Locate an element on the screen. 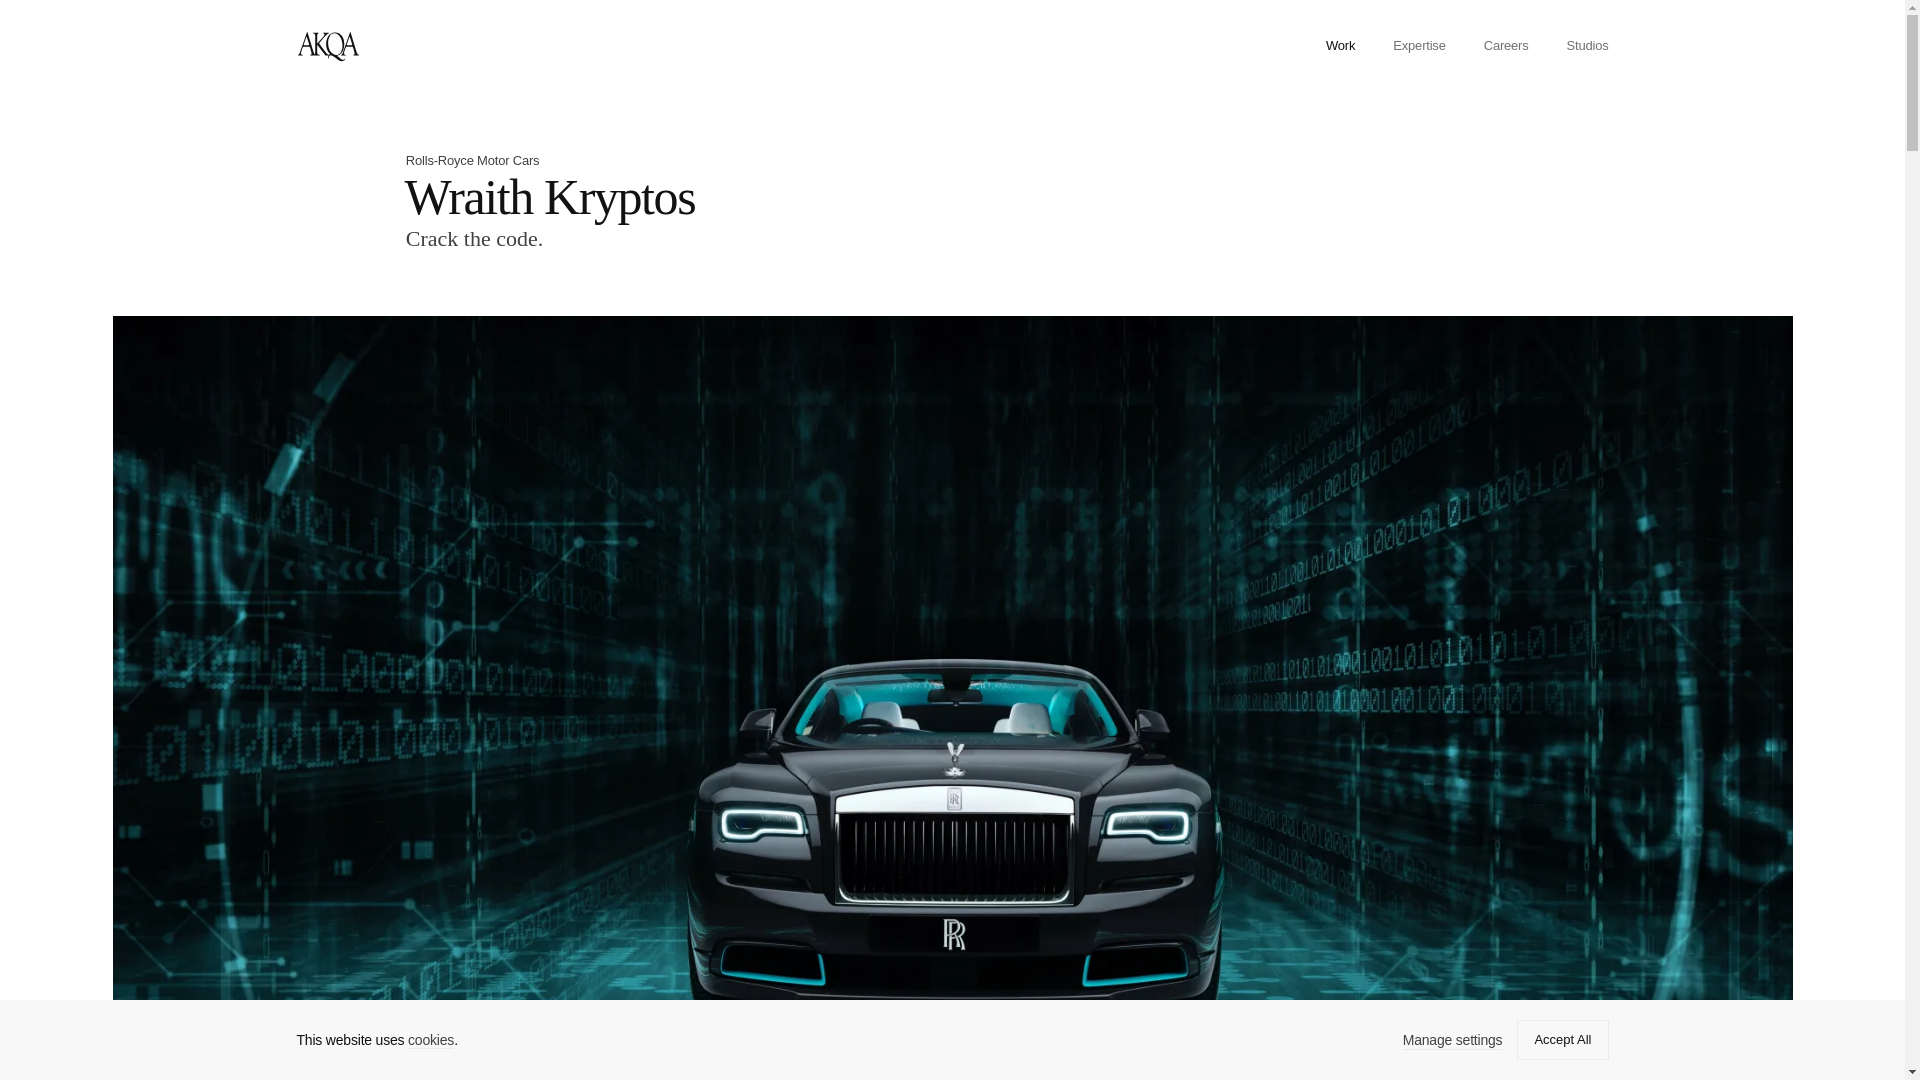 This screenshot has width=1920, height=1080. Privacy Policy is located at coordinates (430, 1040).